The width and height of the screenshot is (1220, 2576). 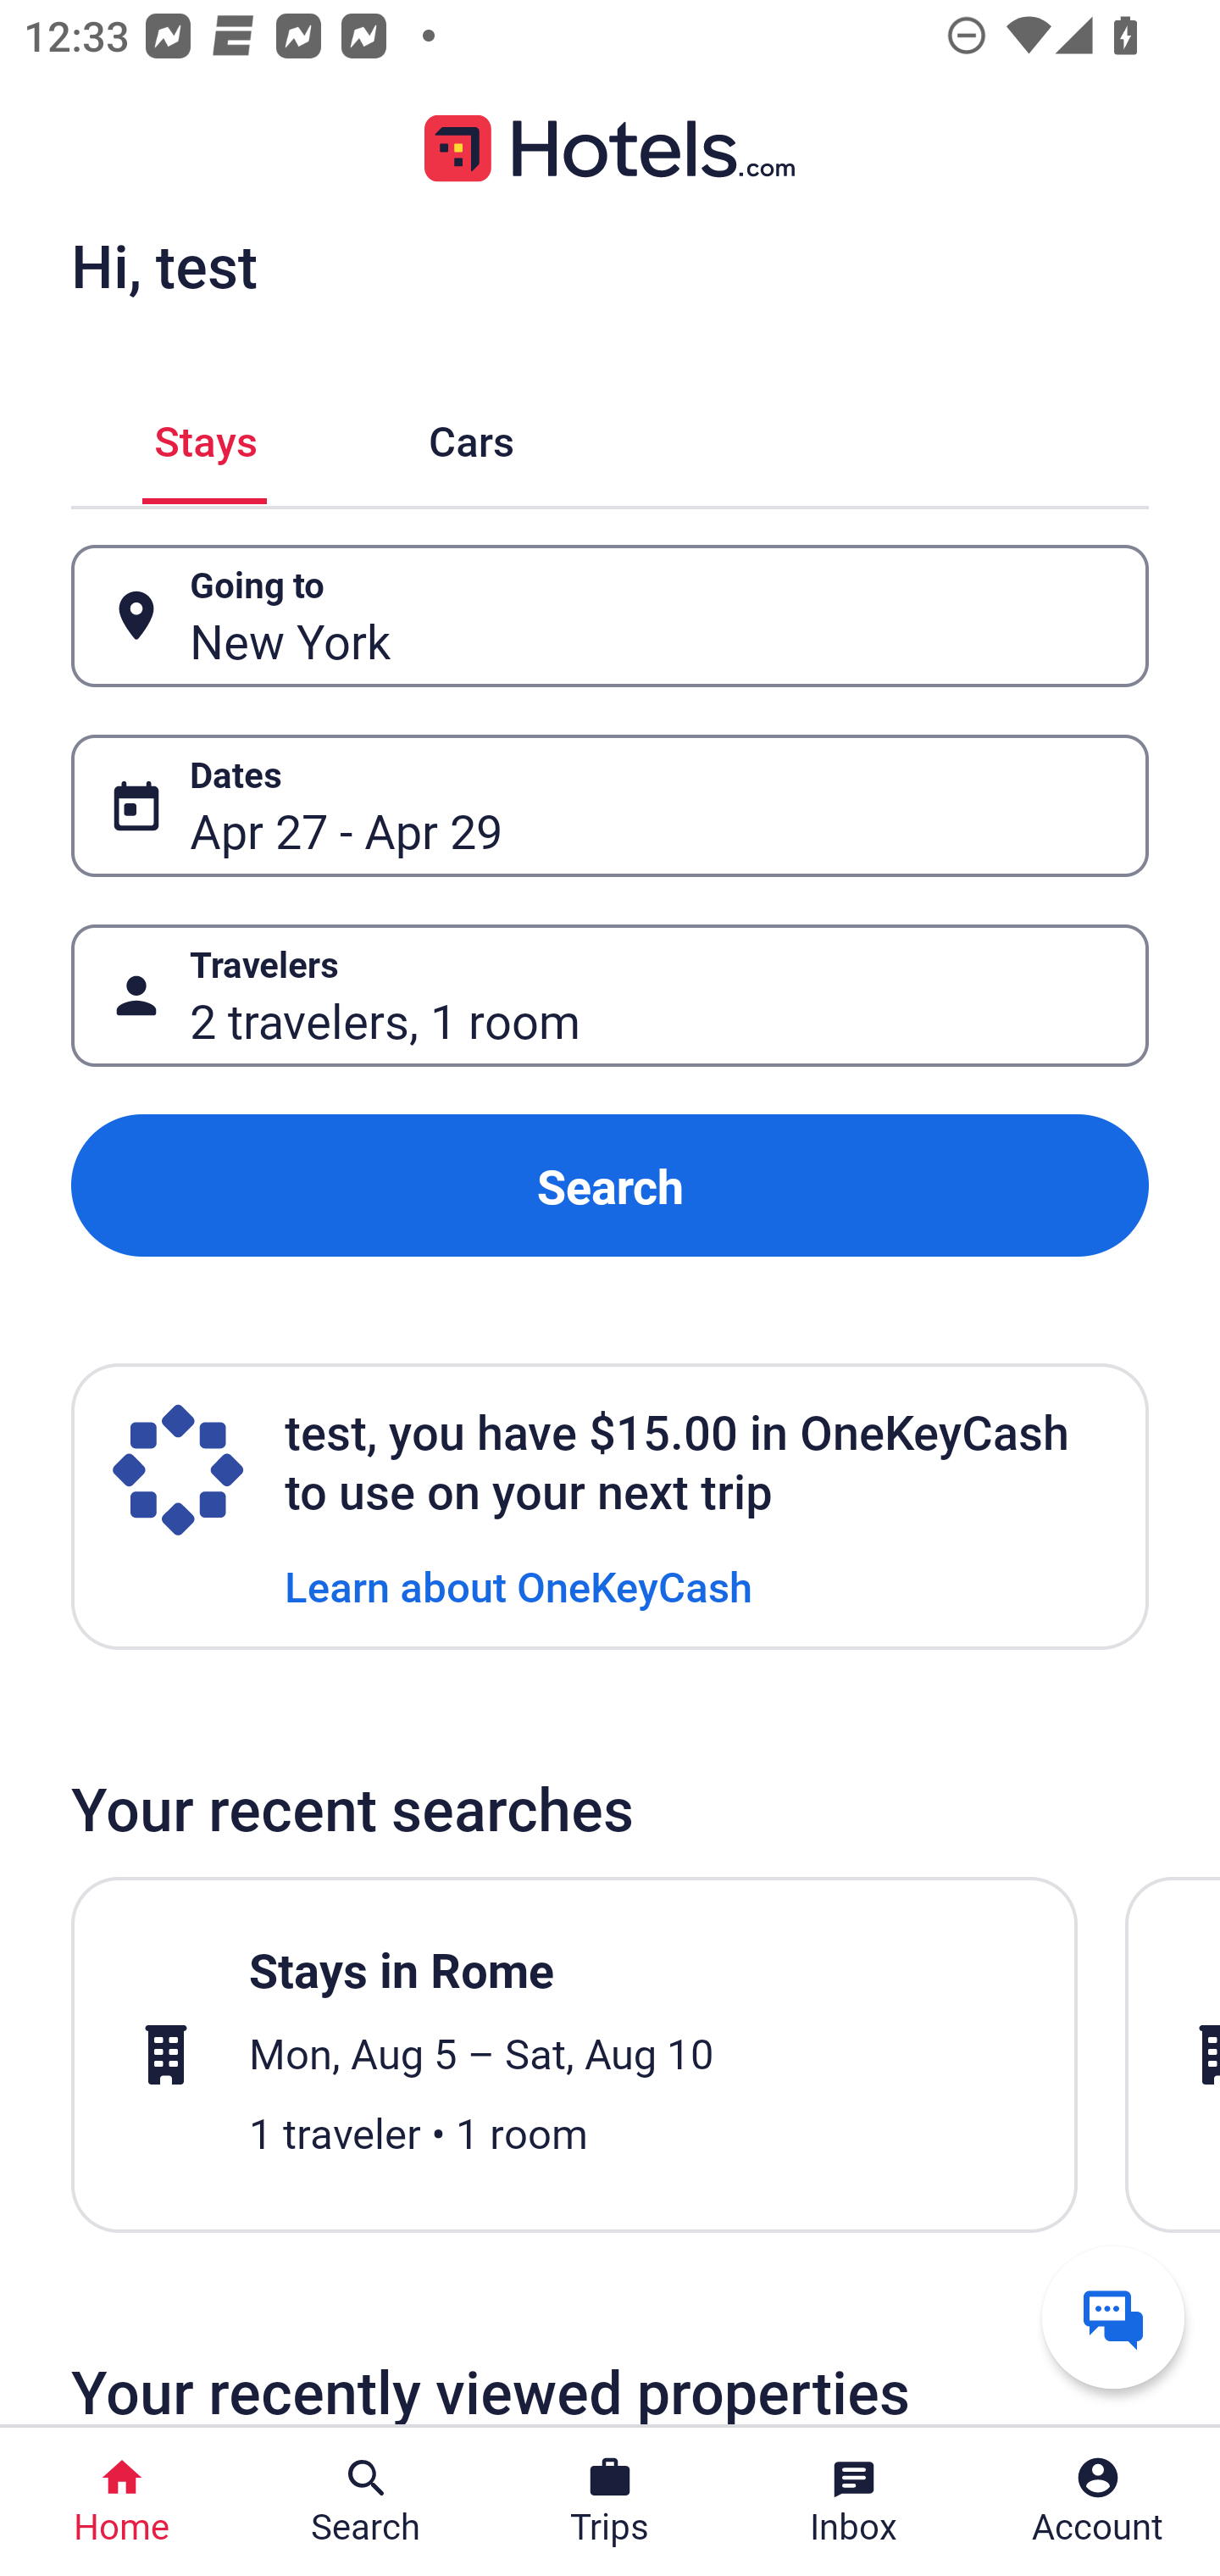 What do you see at coordinates (1098, 2501) in the screenshot?
I see `Account Profile. Button` at bounding box center [1098, 2501].